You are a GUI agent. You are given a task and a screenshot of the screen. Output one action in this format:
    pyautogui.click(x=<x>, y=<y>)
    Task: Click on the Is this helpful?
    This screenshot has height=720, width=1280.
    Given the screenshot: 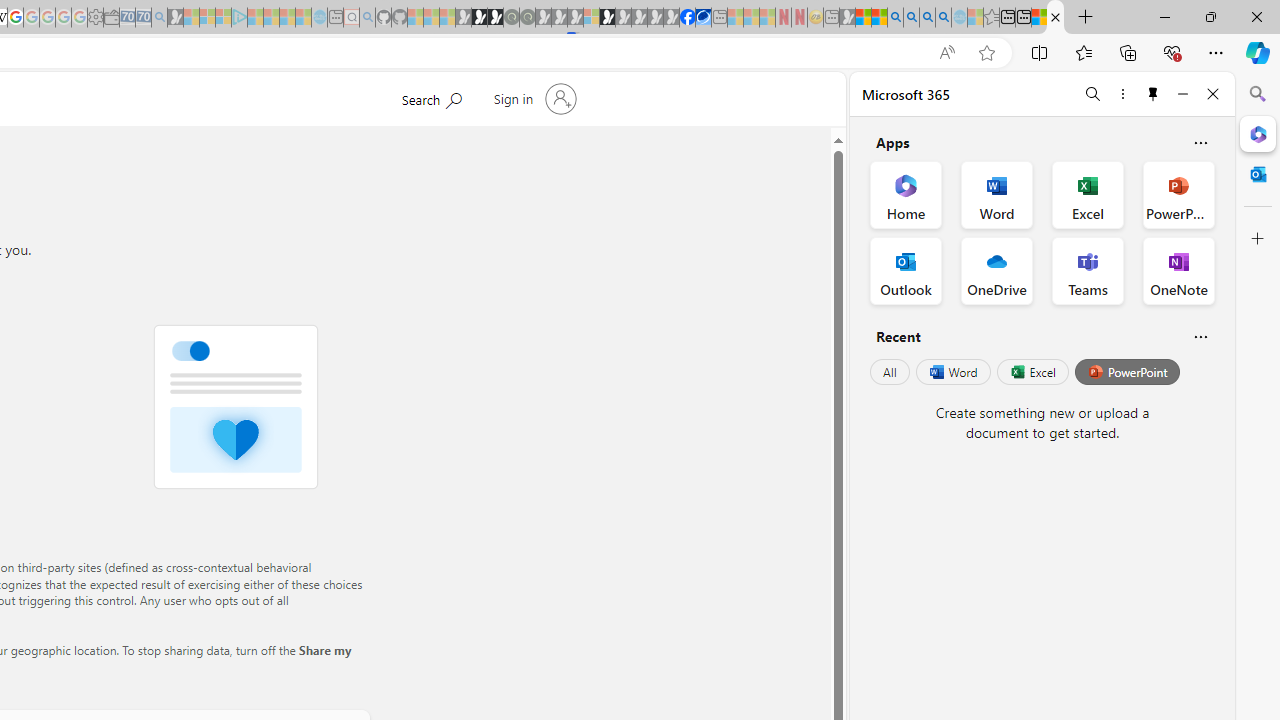 What is the action you would take?
    pyautogui.click(x=1200, y=336)
    